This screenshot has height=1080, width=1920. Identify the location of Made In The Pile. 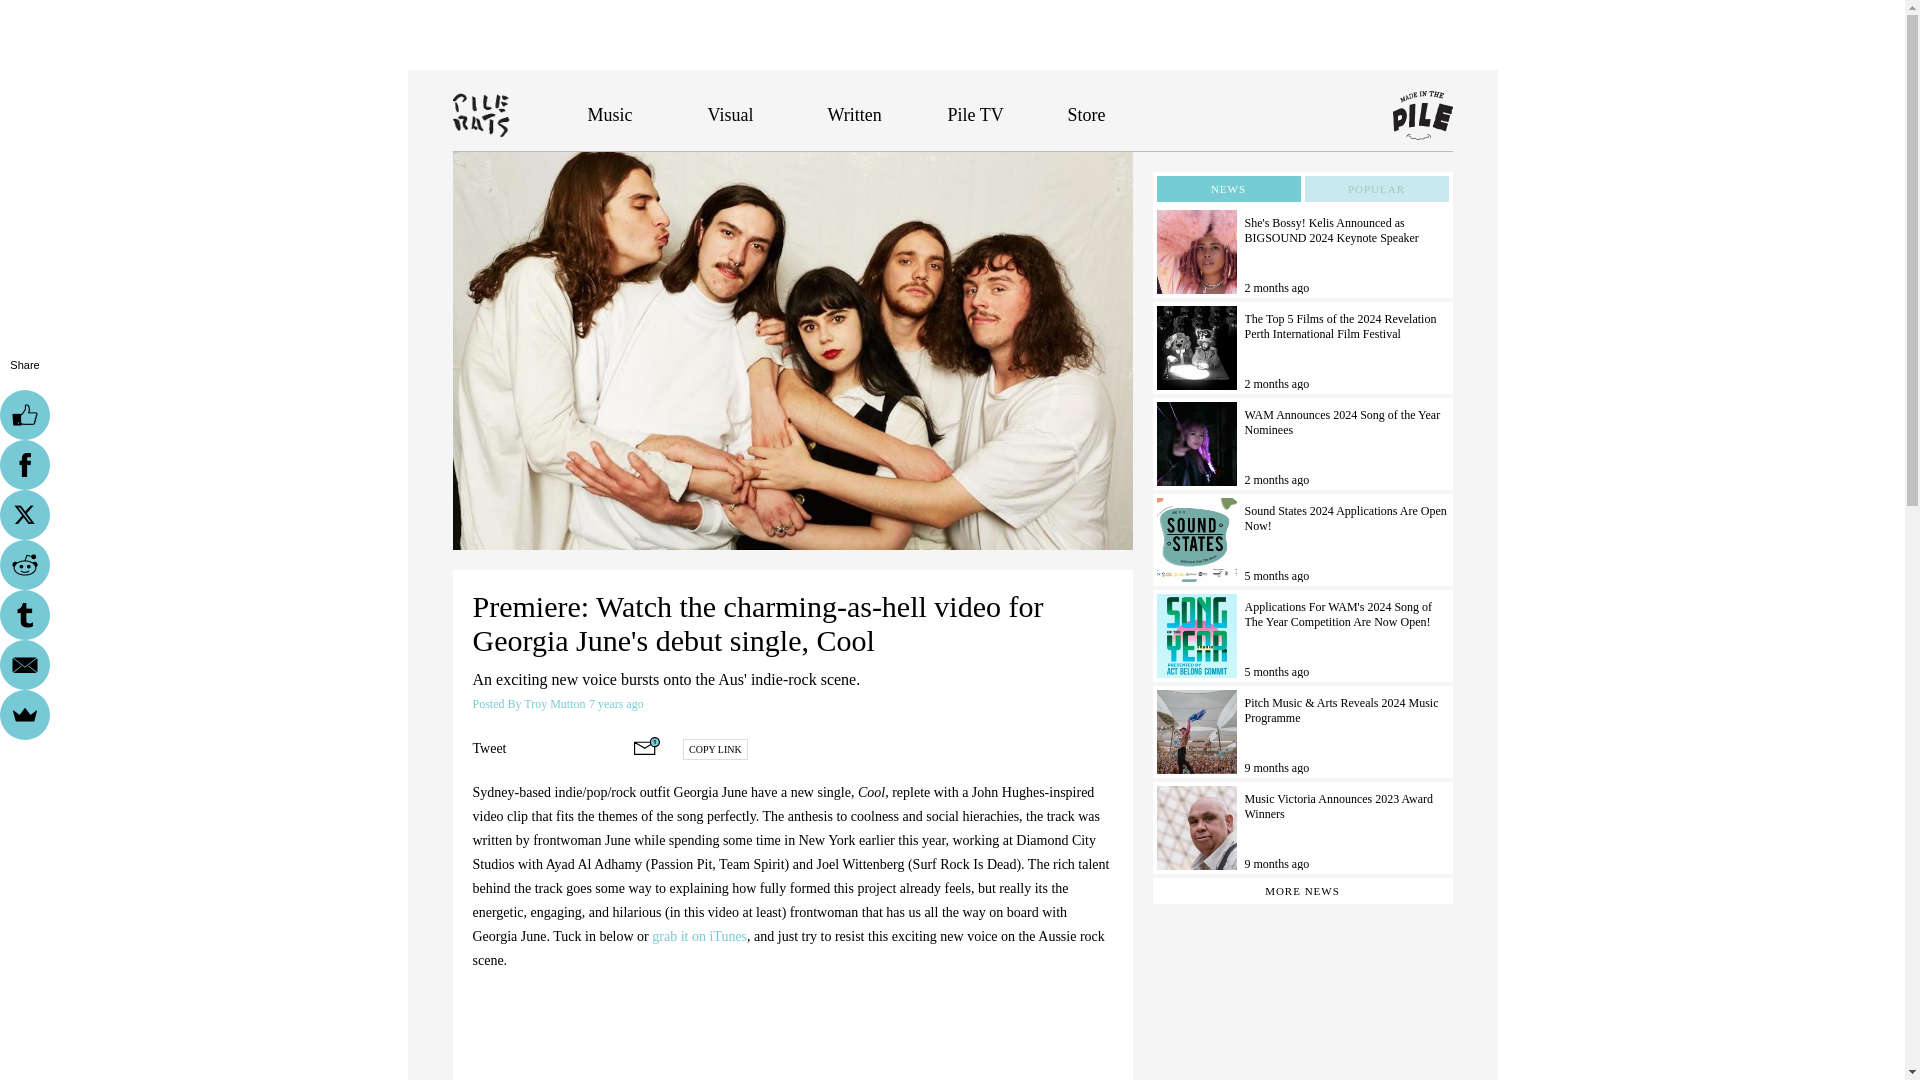
(1422, 116).